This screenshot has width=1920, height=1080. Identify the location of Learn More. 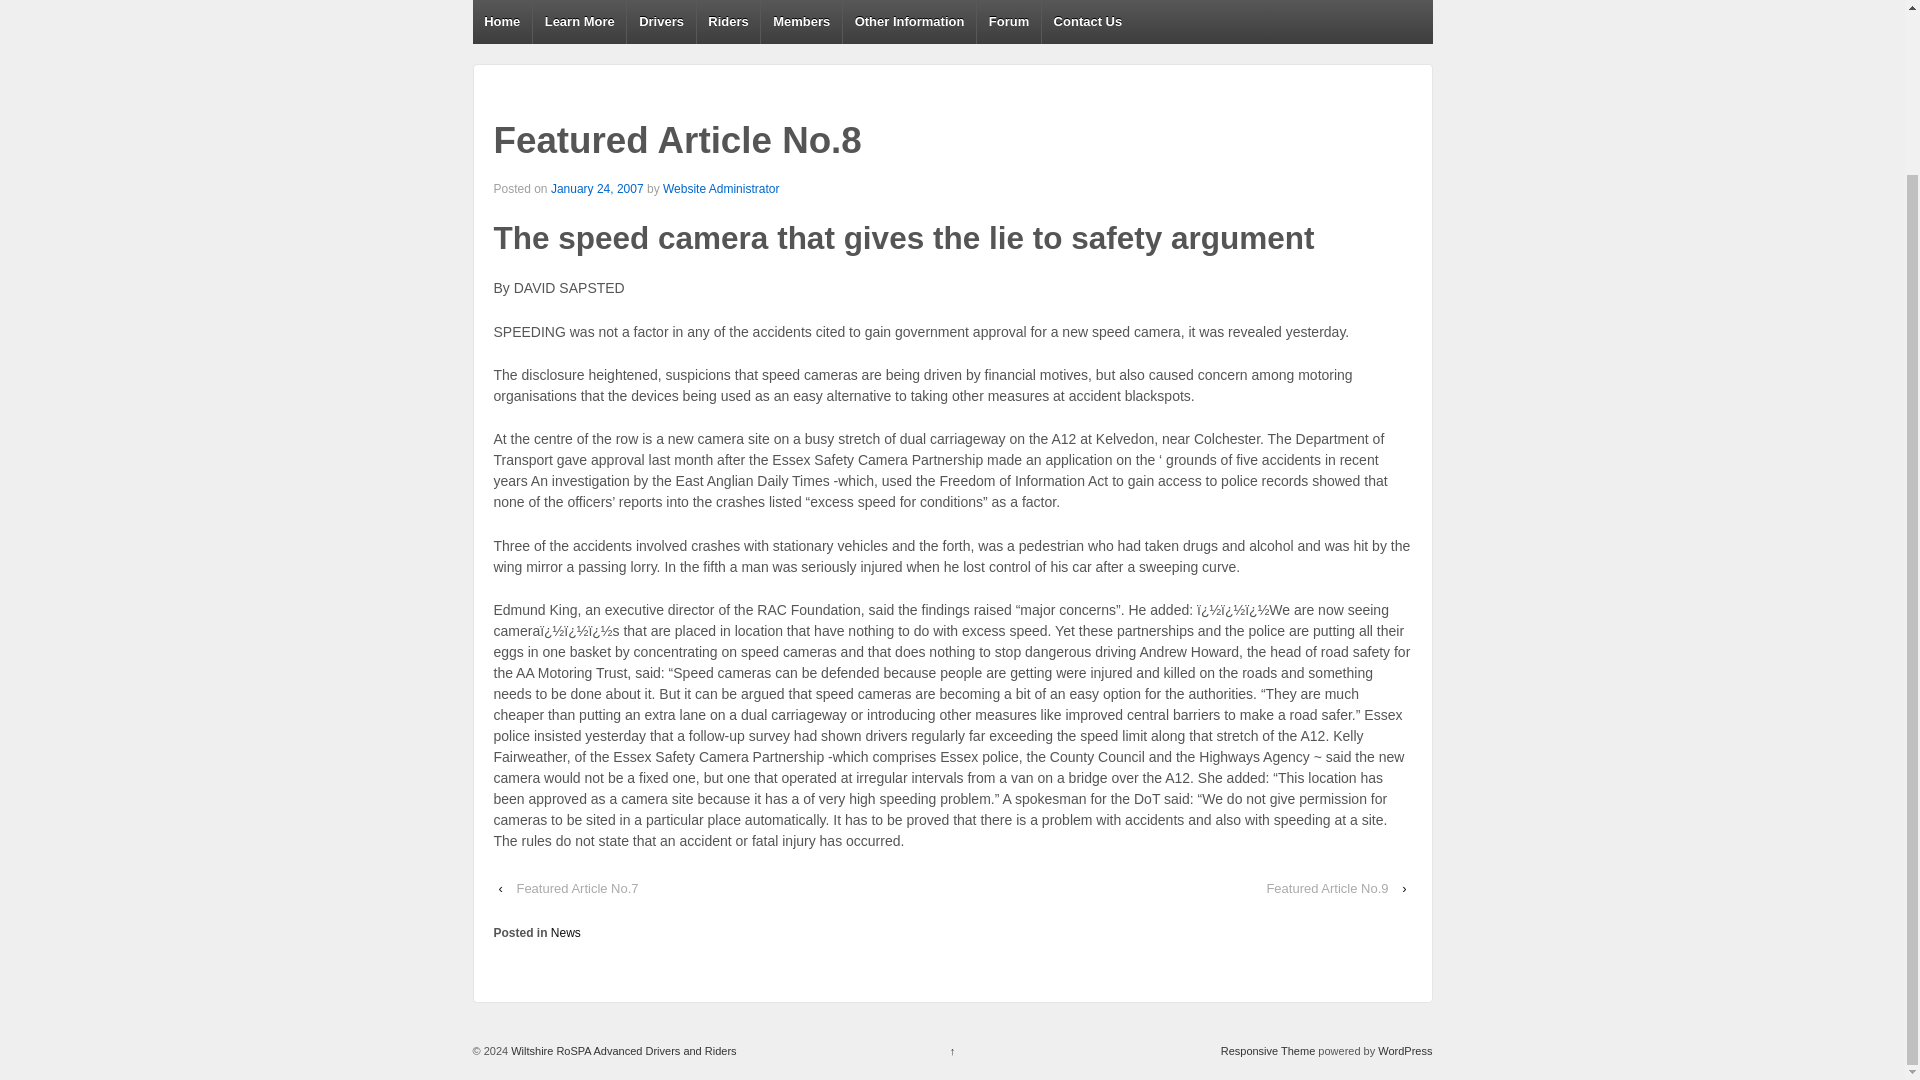
(578, 22).